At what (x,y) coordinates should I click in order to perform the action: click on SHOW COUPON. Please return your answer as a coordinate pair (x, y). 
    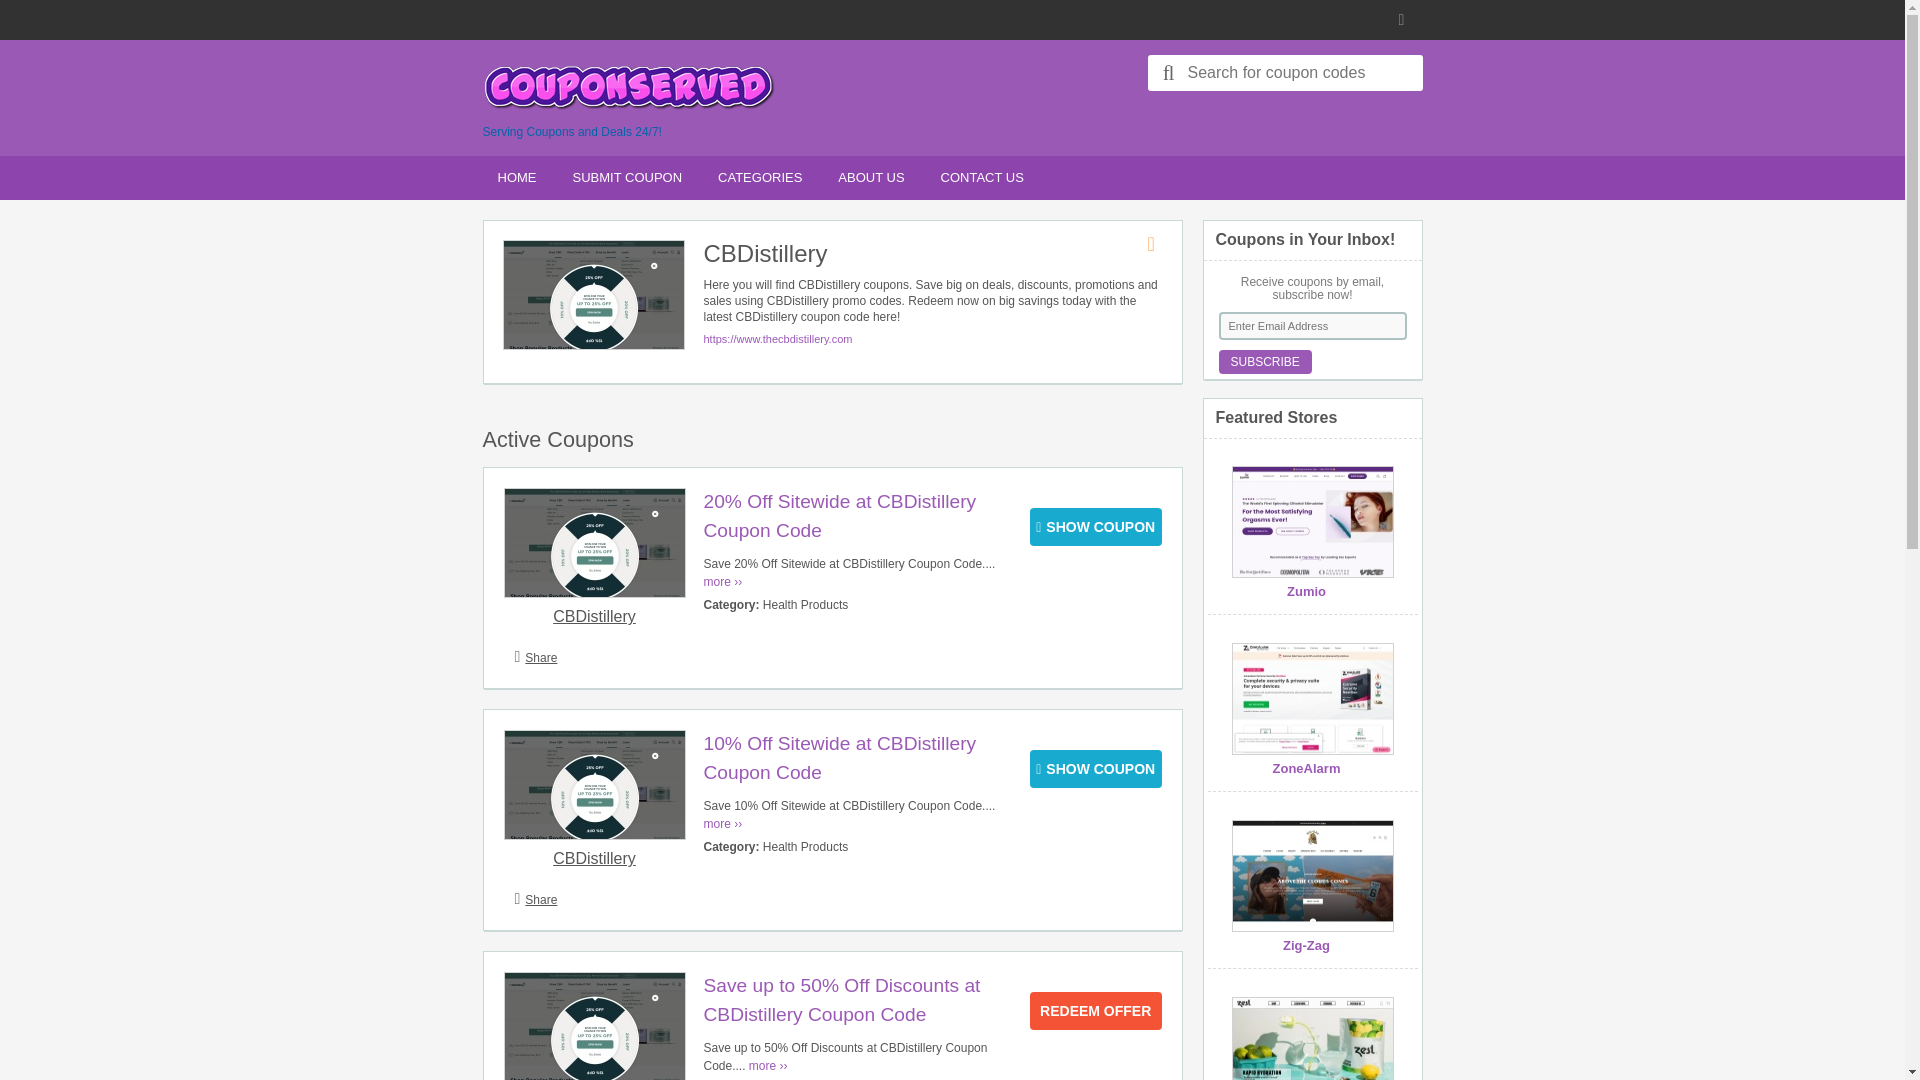
    Looking at the image, I should click on (1095, 526).